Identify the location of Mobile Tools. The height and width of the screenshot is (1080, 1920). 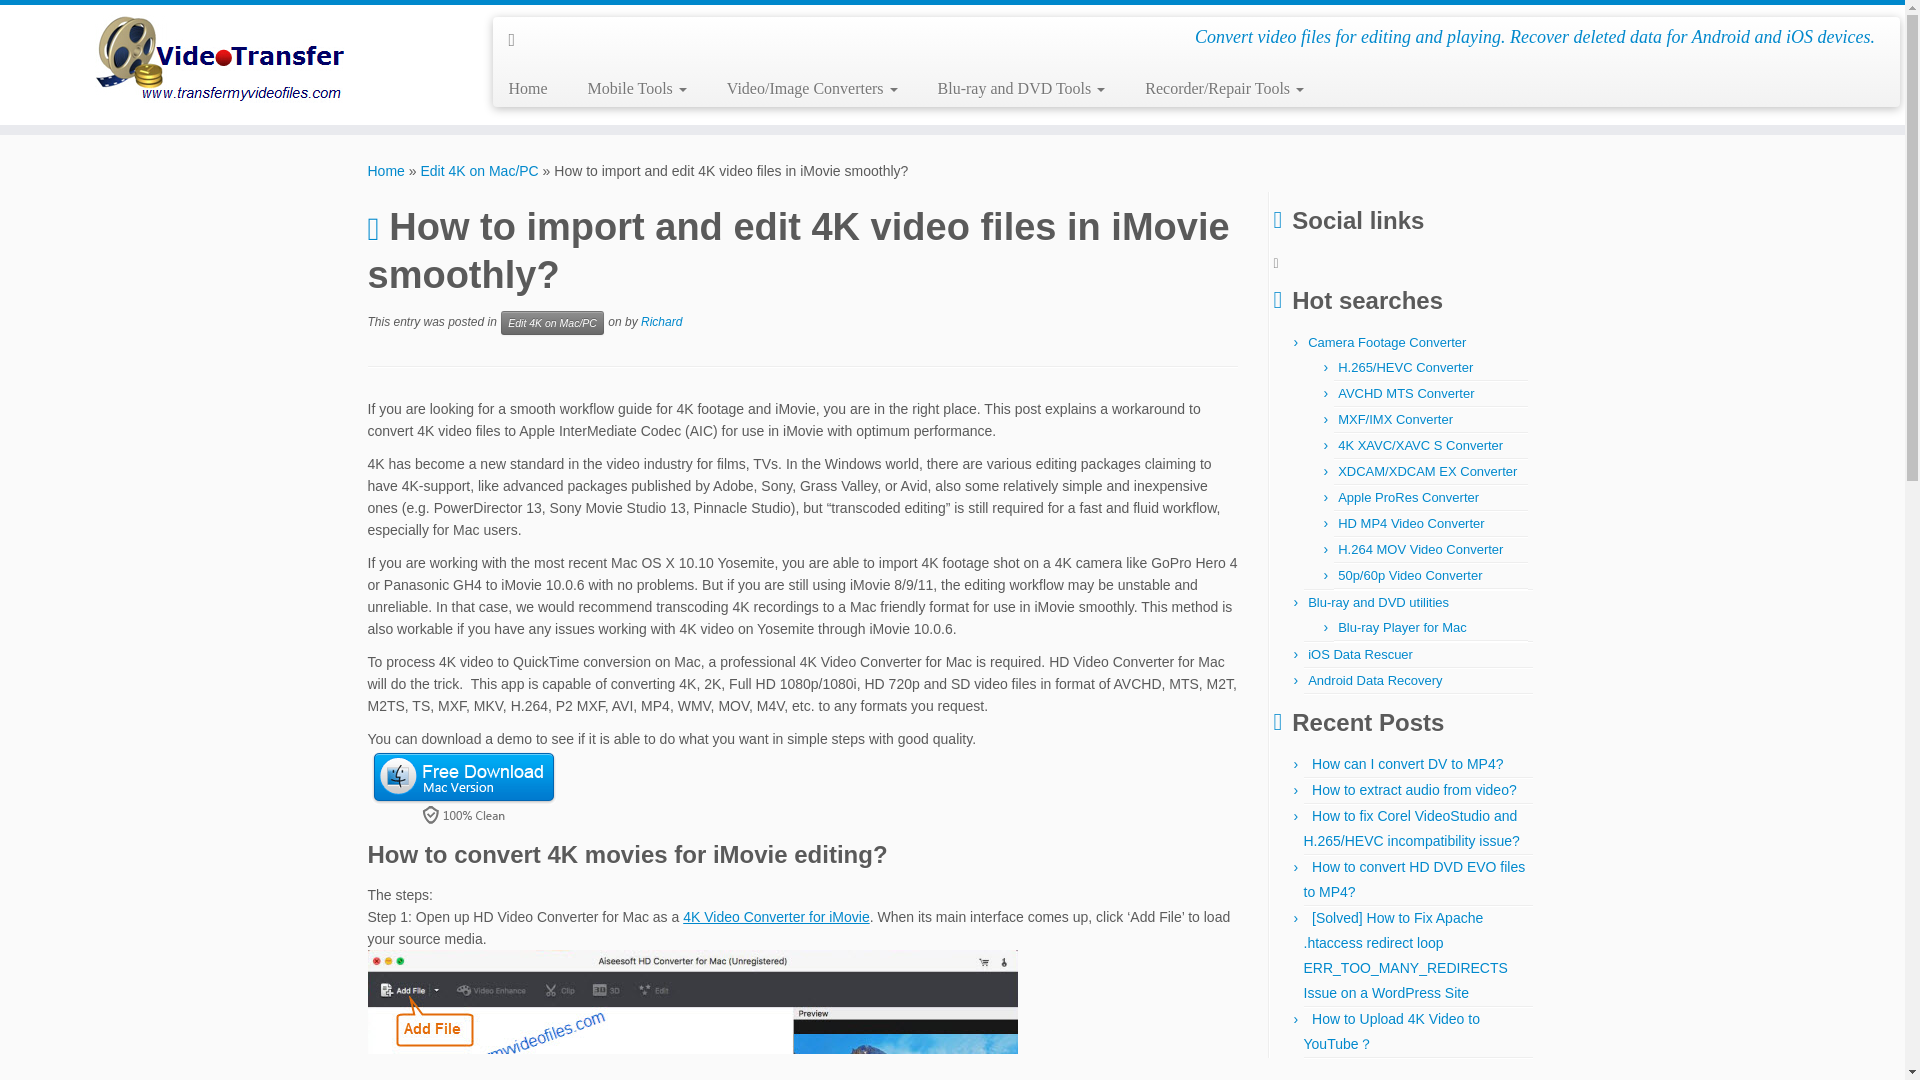
(637, 88).